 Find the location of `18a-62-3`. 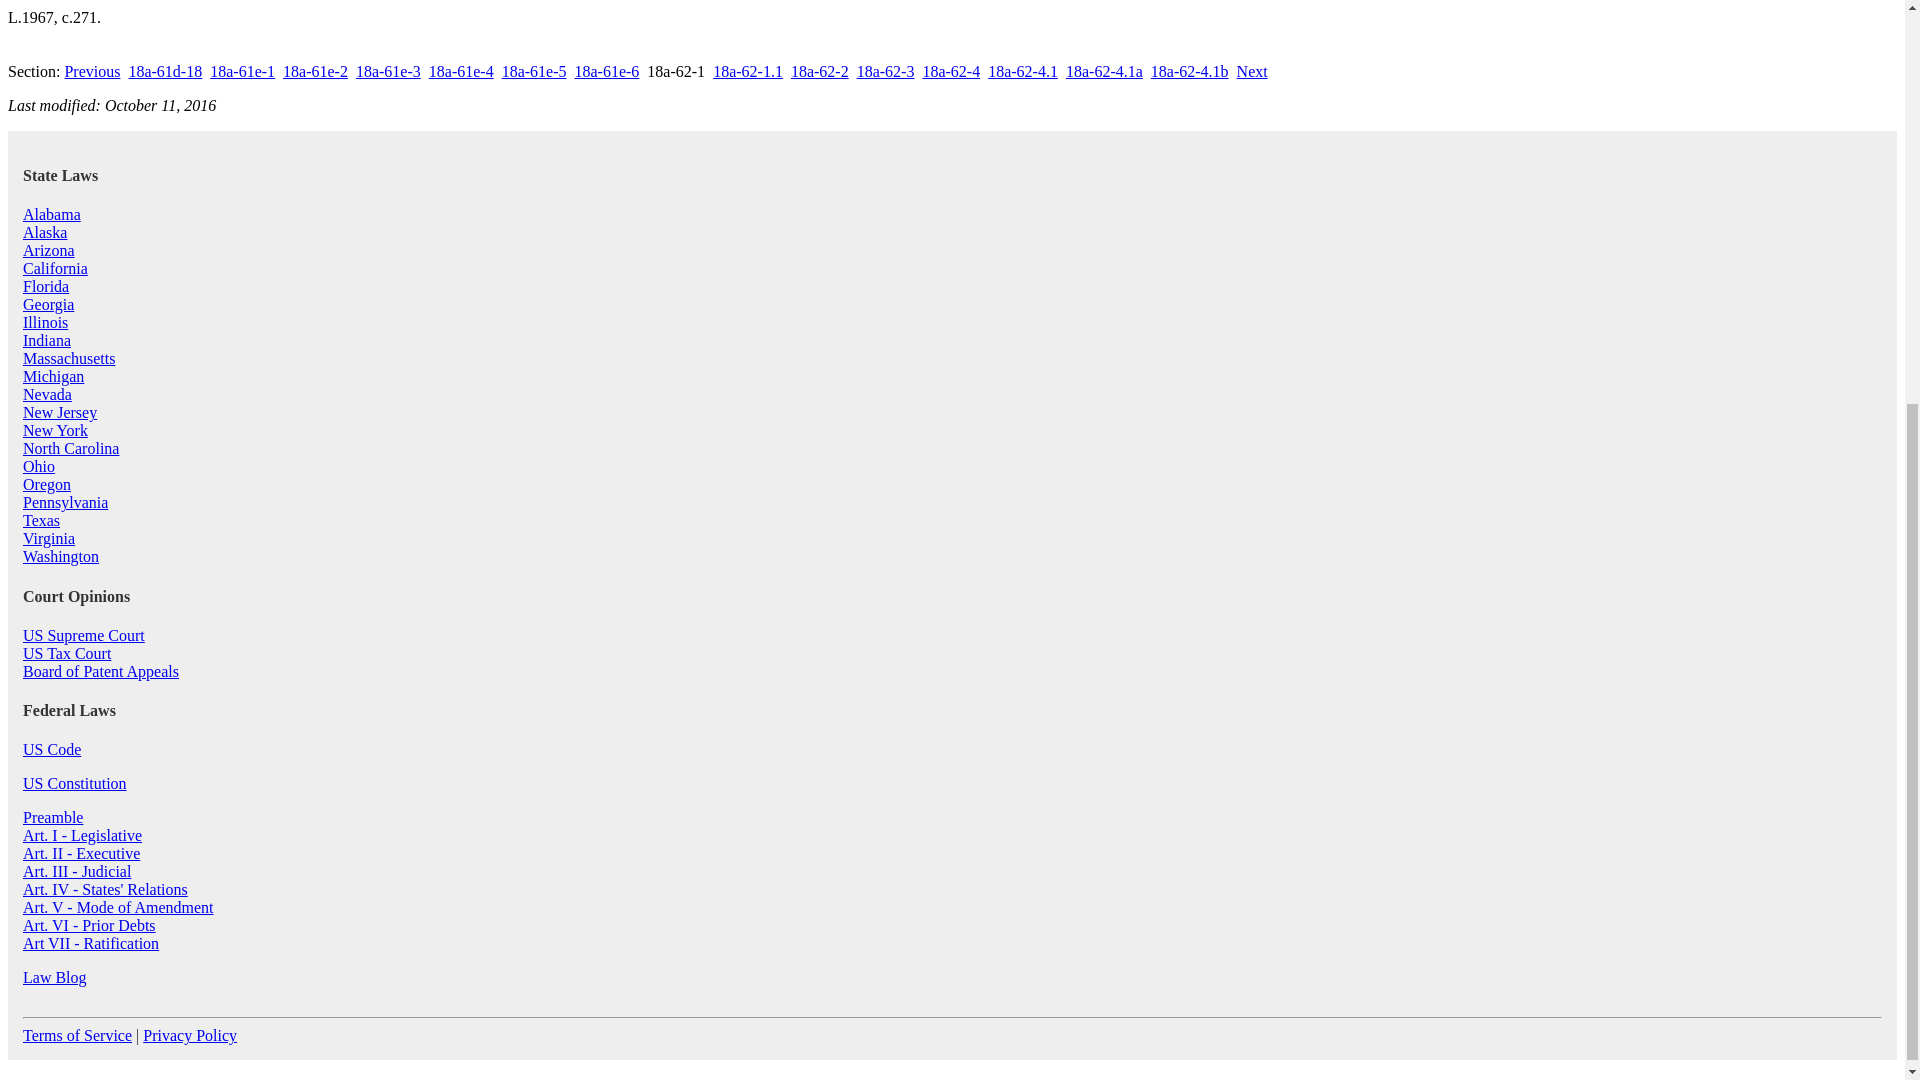

18a-62-3 is located at coordinates (886, 70).